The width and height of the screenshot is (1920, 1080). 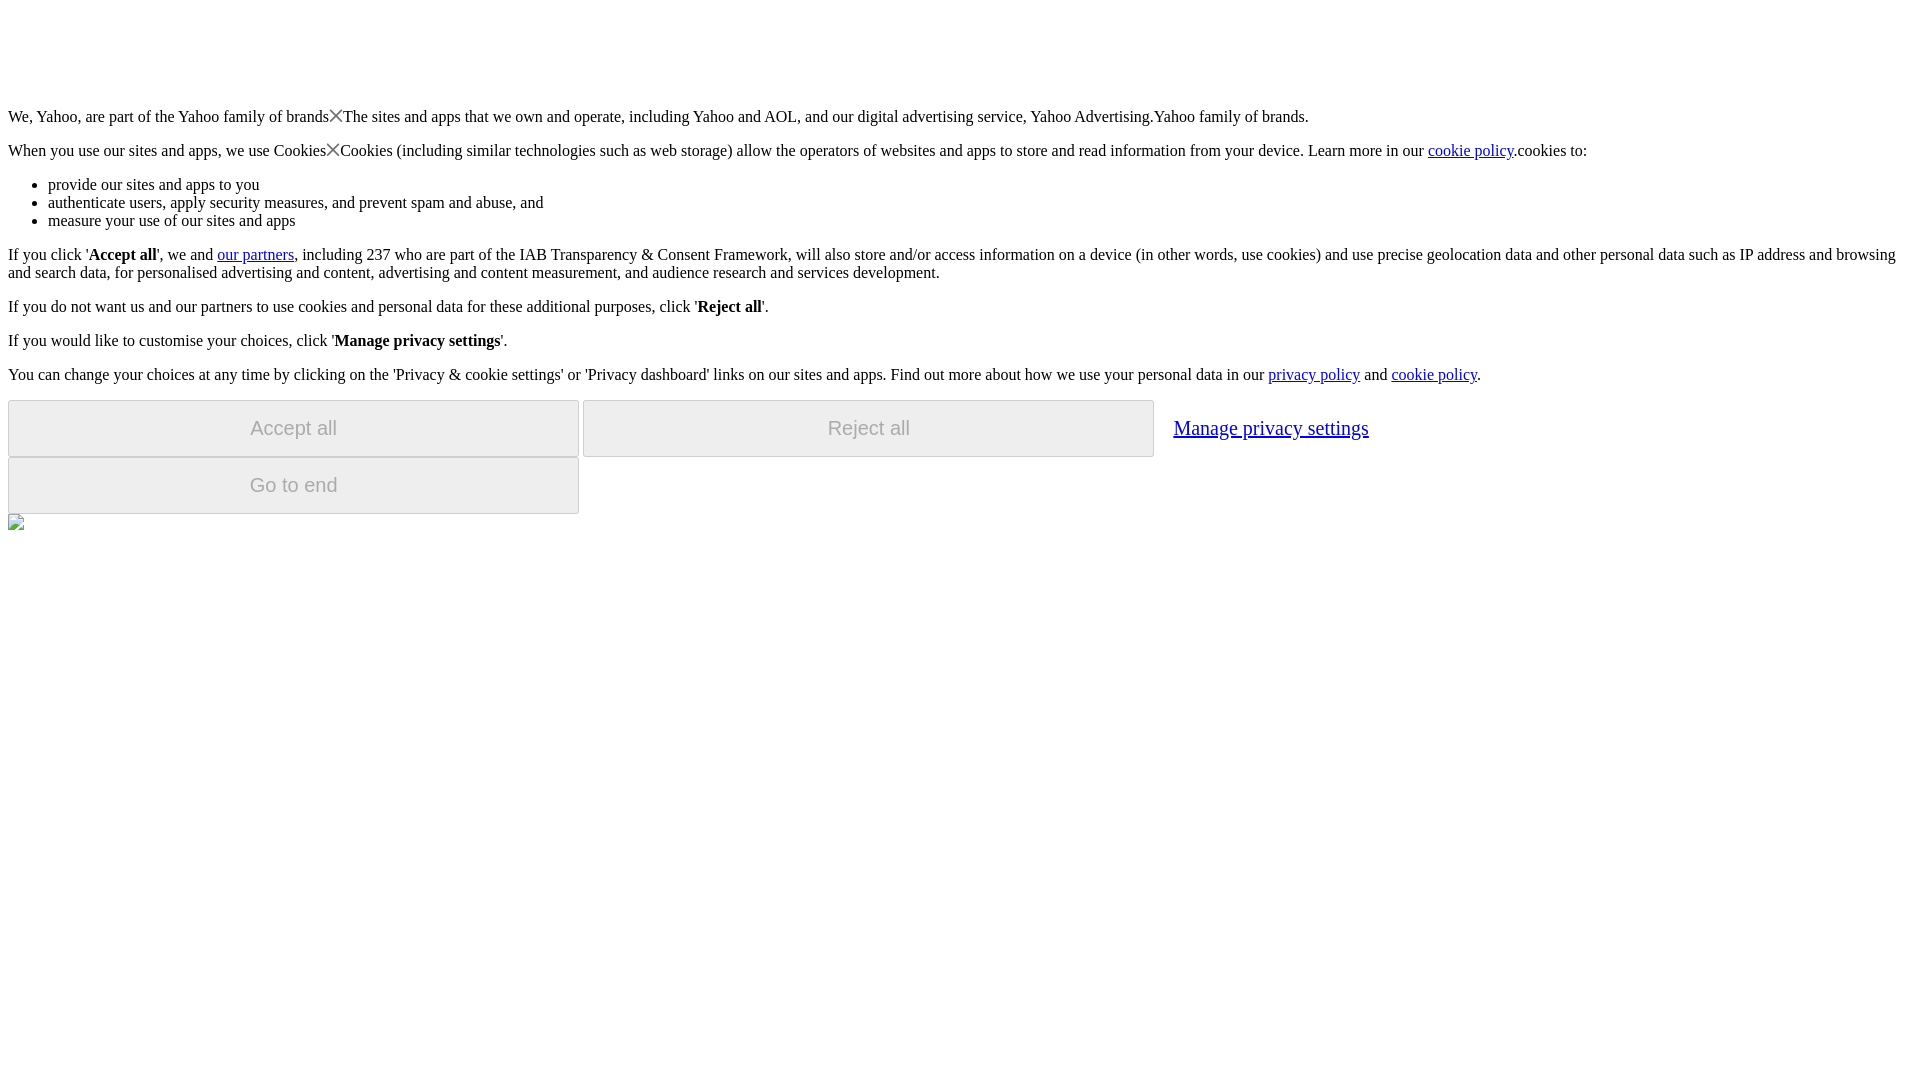 What do you see at coordinates (293, 428) in the screenshot?
I see `Accept all` at bounding box center [293, 428].